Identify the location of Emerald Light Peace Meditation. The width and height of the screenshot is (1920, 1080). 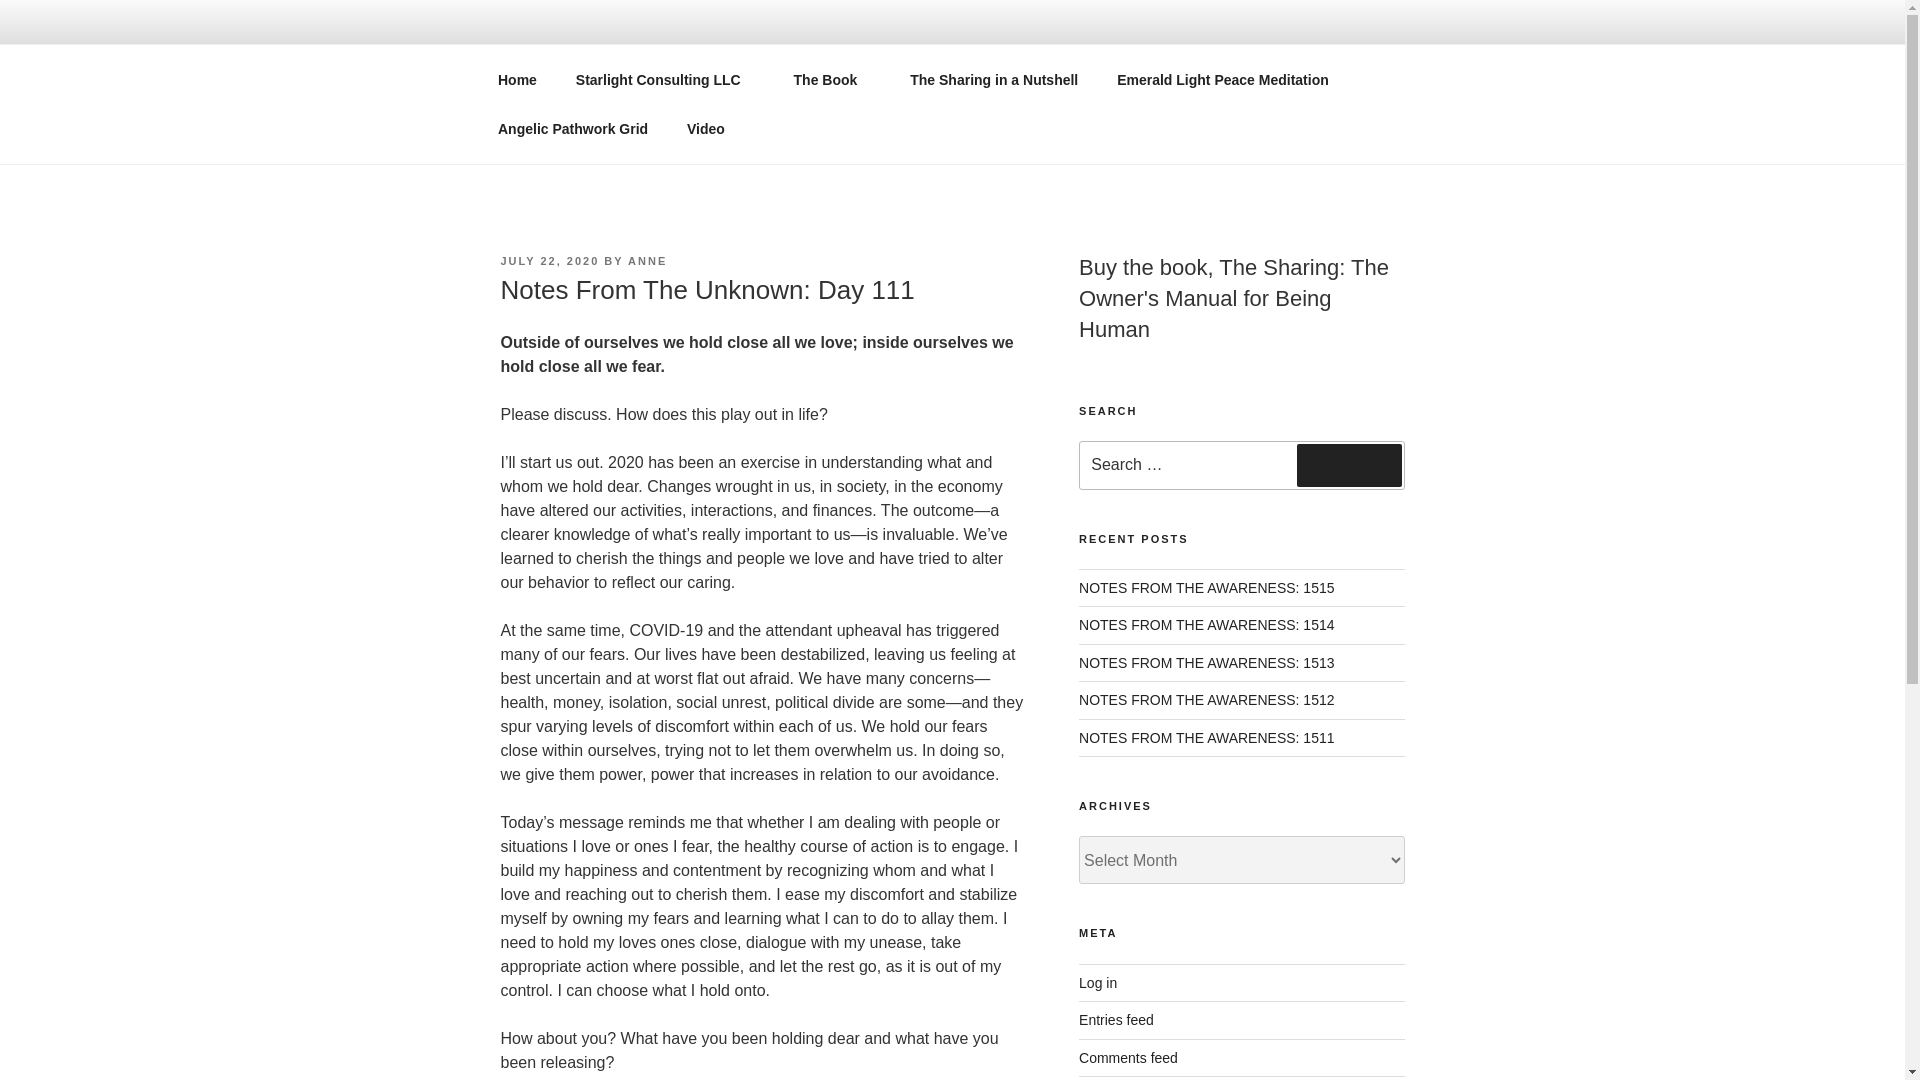
(1224, 80).